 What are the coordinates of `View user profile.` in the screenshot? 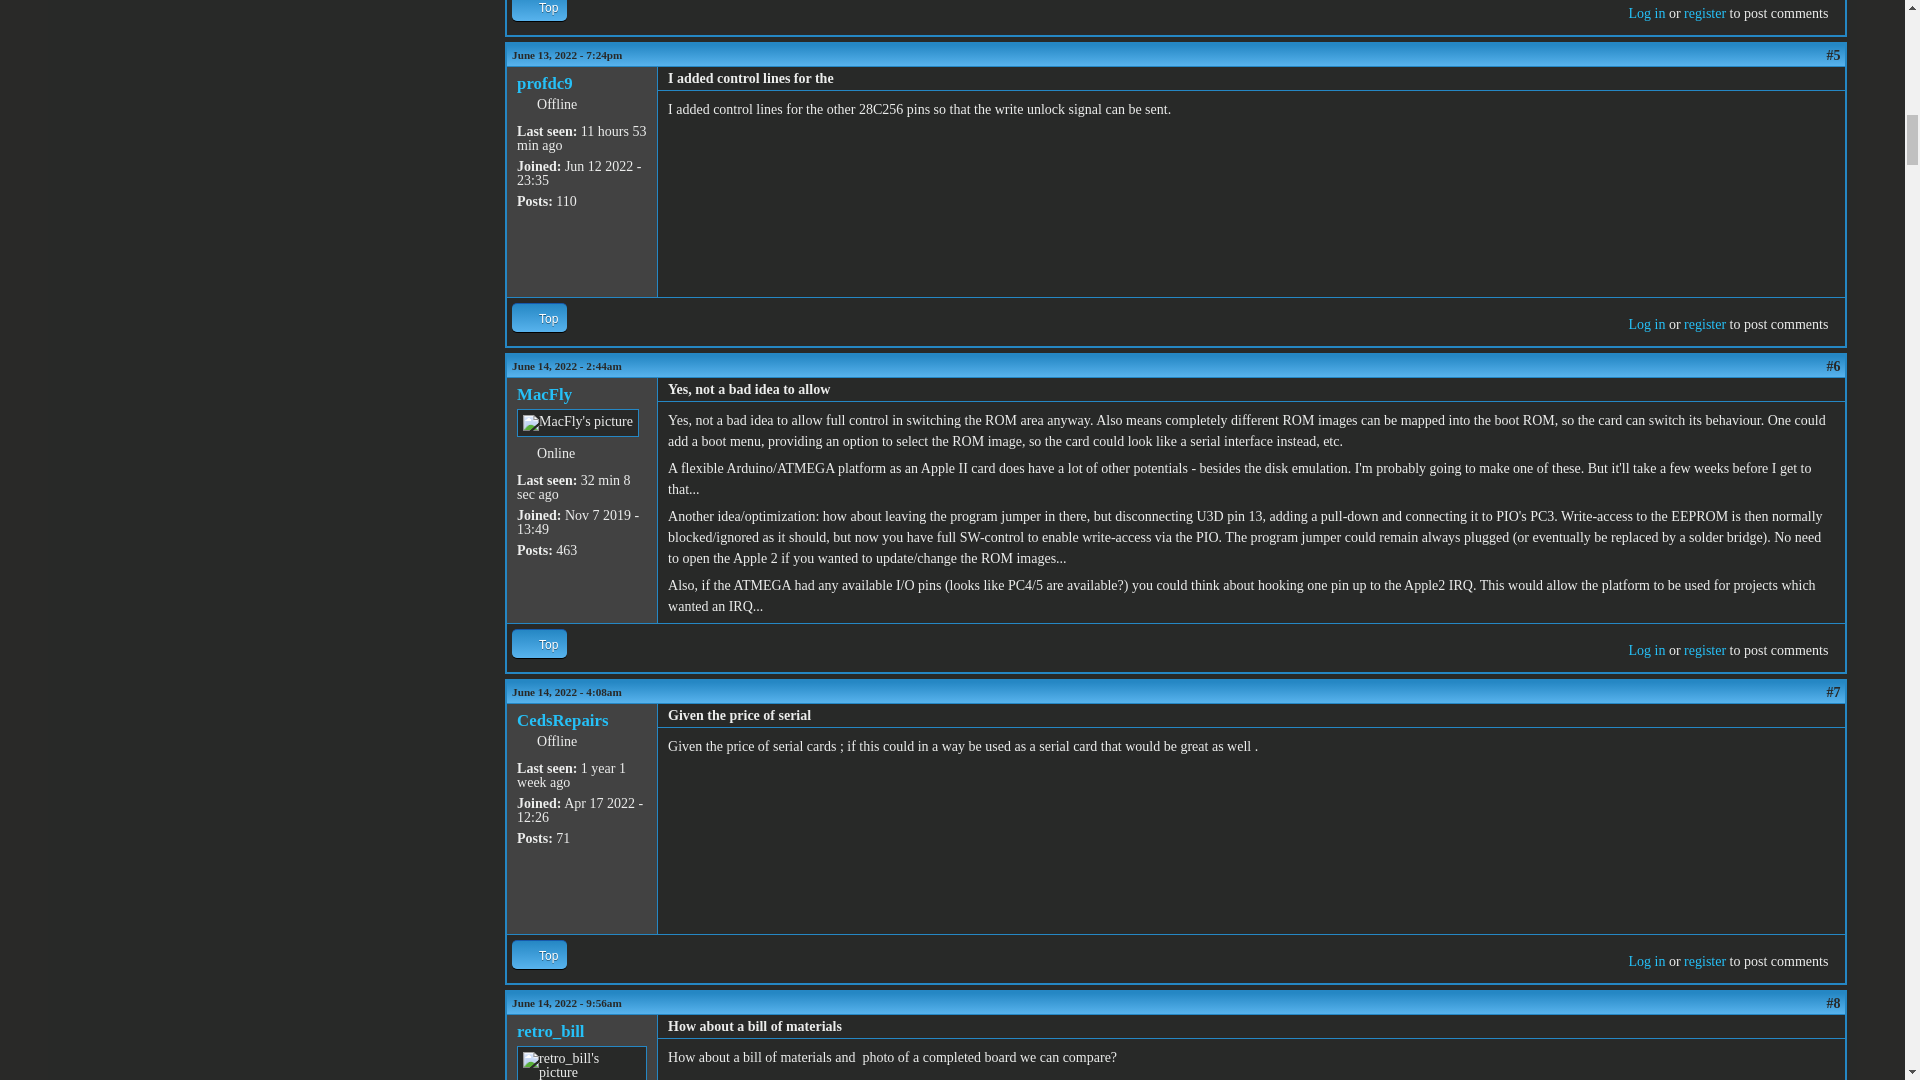 It's located at (544, 394).